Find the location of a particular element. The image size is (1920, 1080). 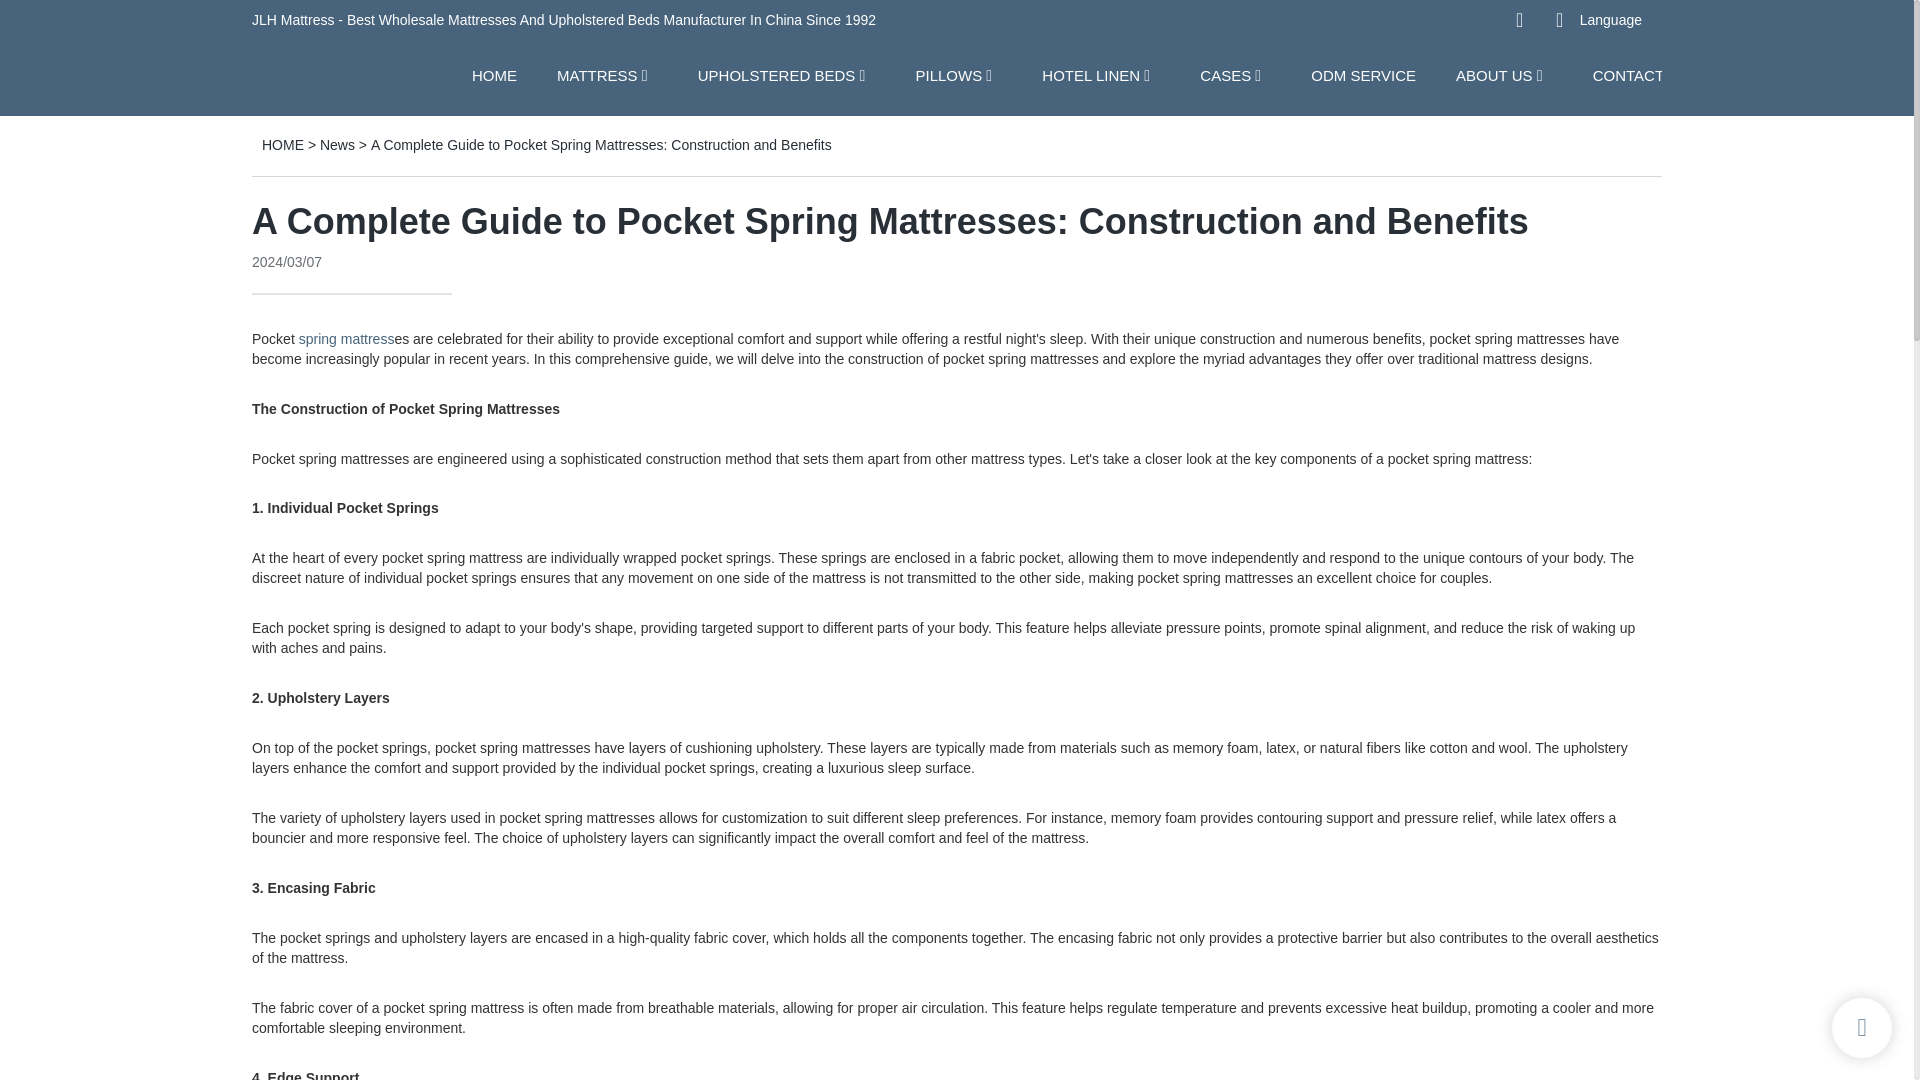

ABOUT US is located at coordinates (1494, 74).